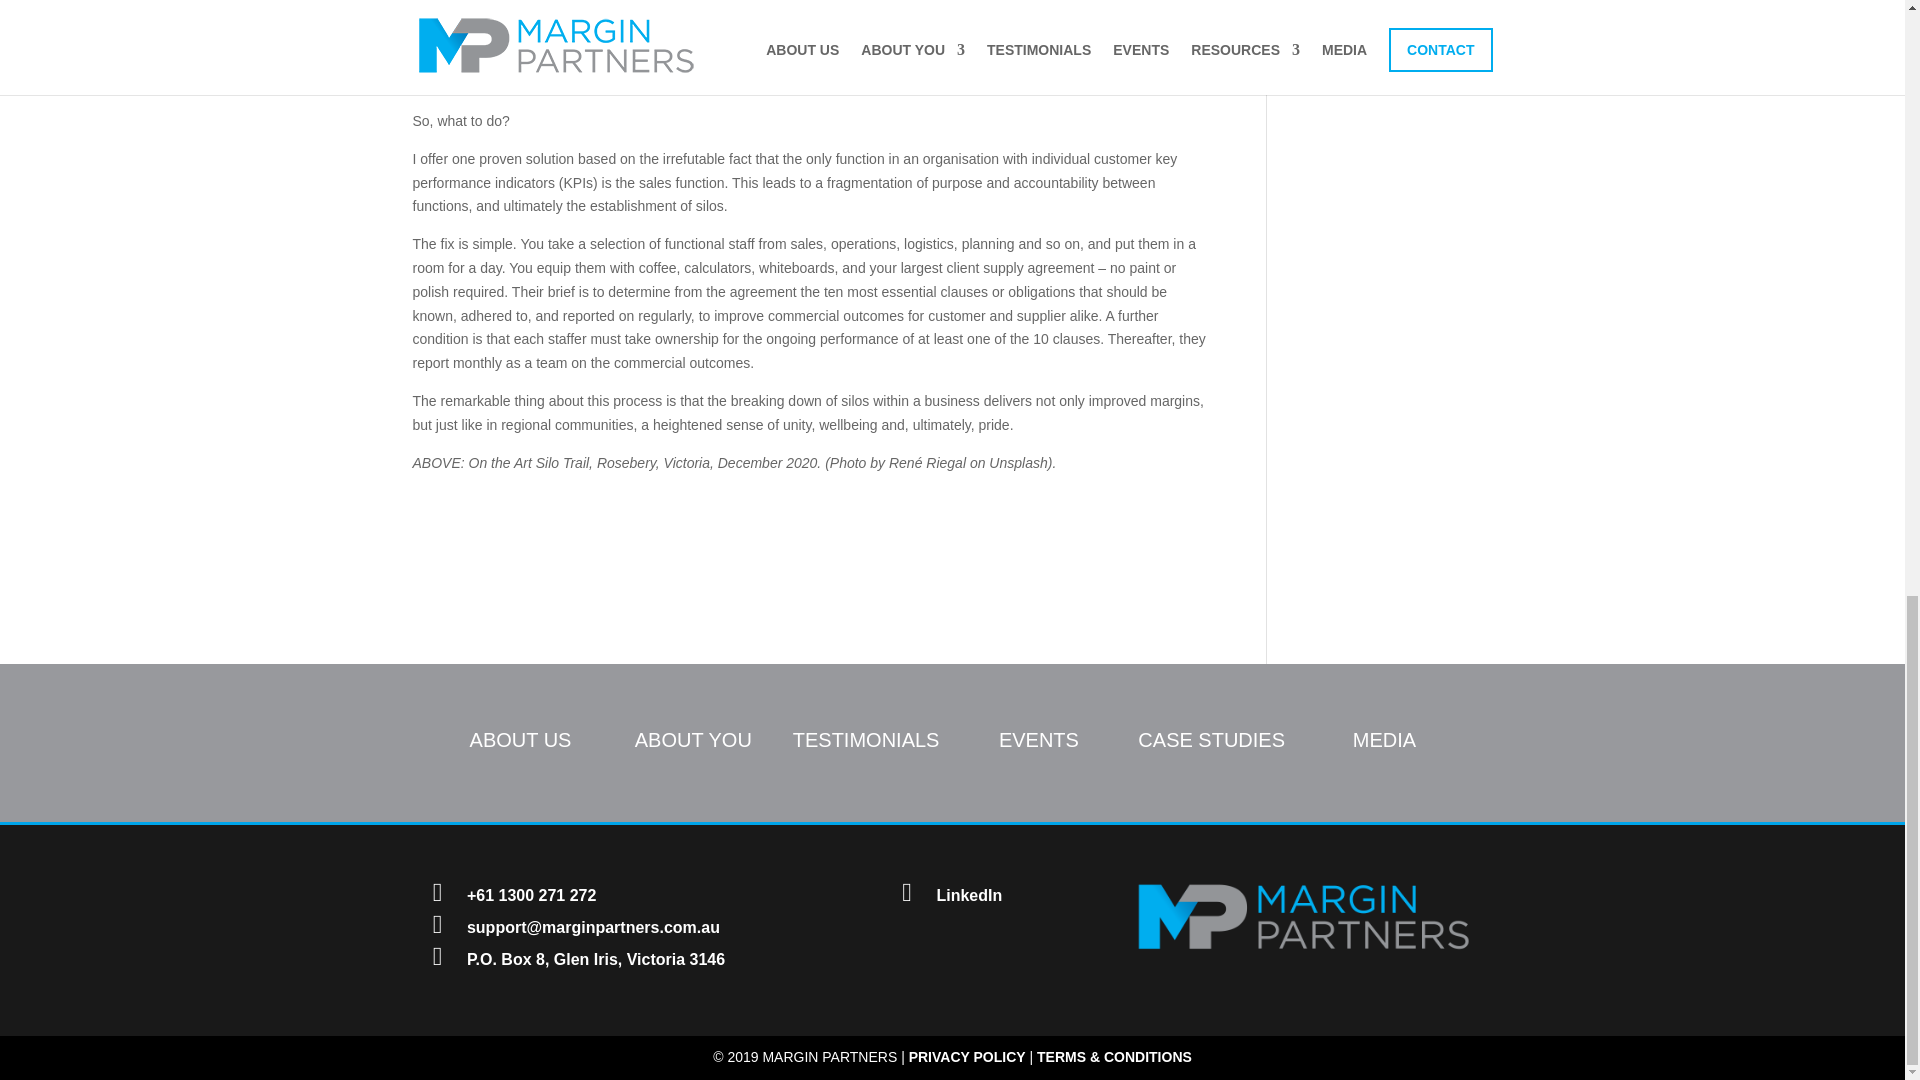 The width and height of the screenshot is (1920, 1080). I want to click on ABOUT US, so click(521, 740).